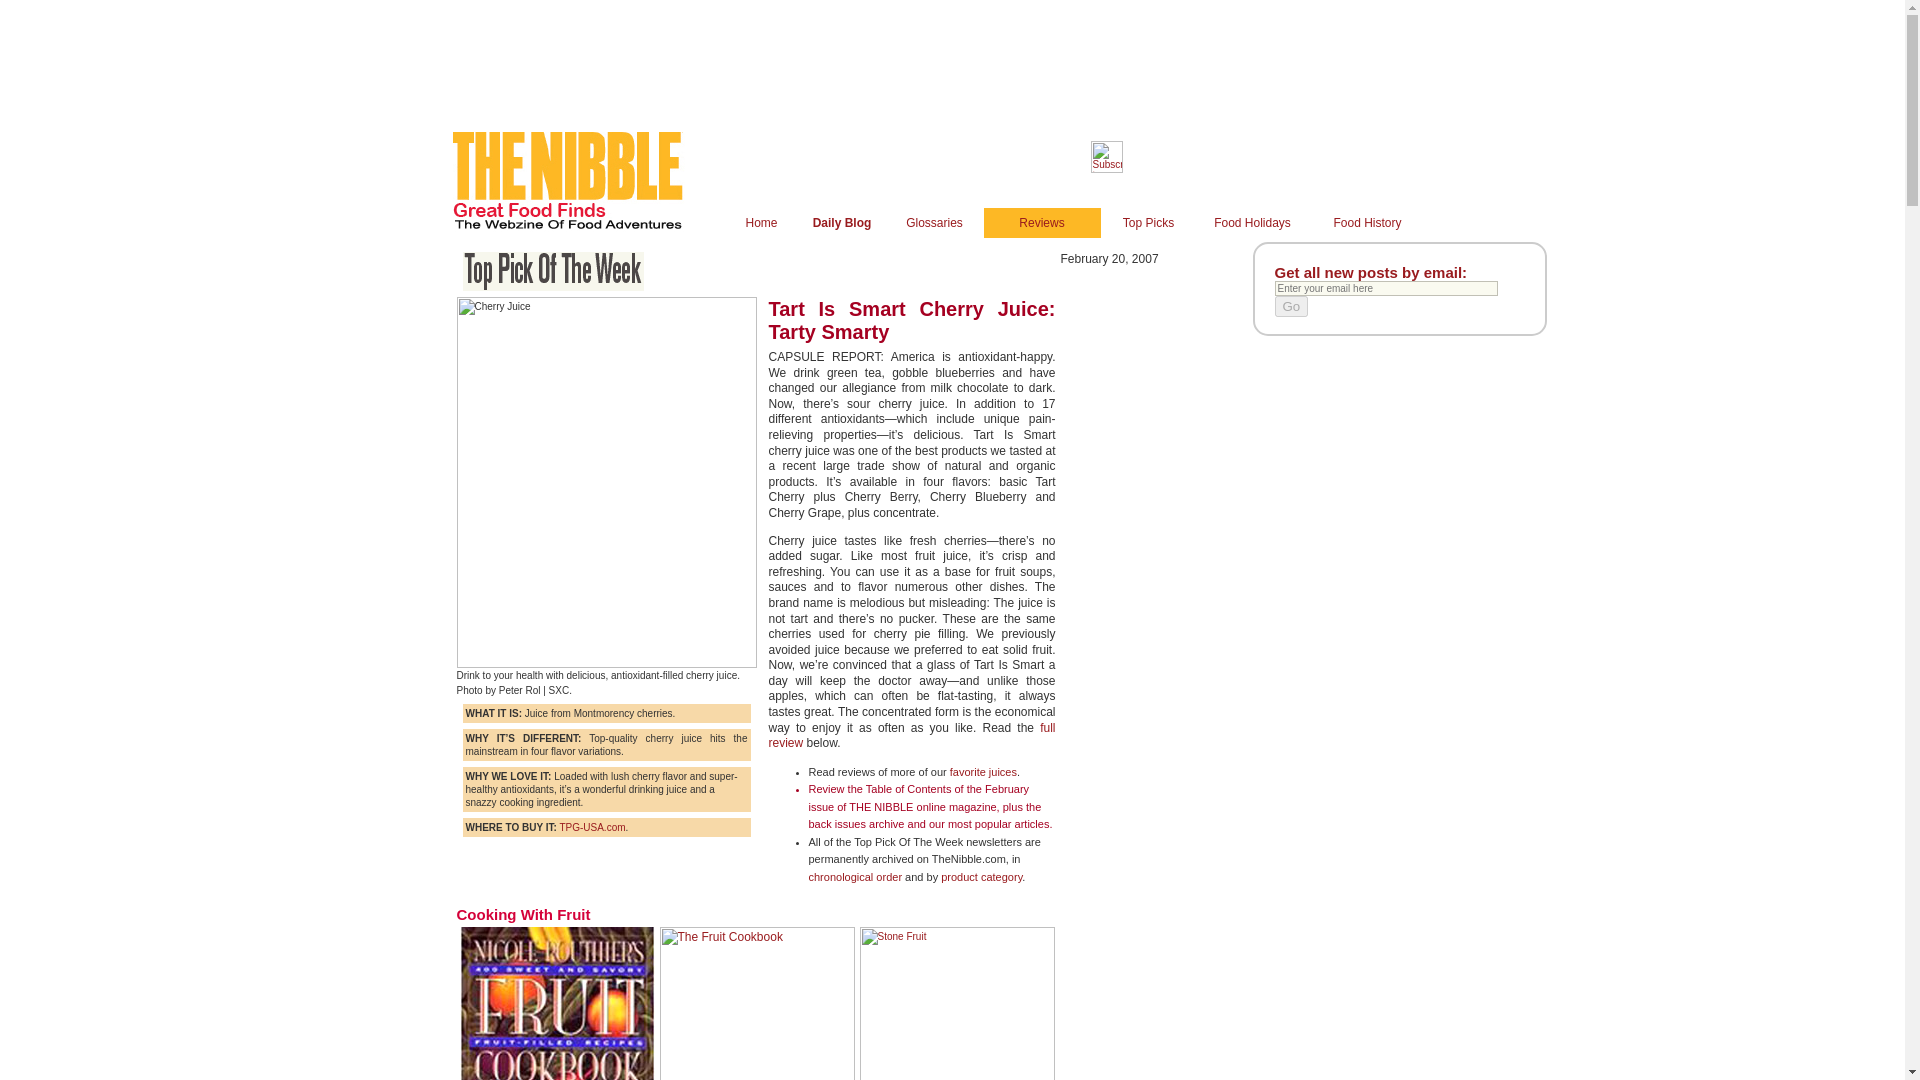  I want to click on Subscribe to our RSS Feed, so click(1106, 169).